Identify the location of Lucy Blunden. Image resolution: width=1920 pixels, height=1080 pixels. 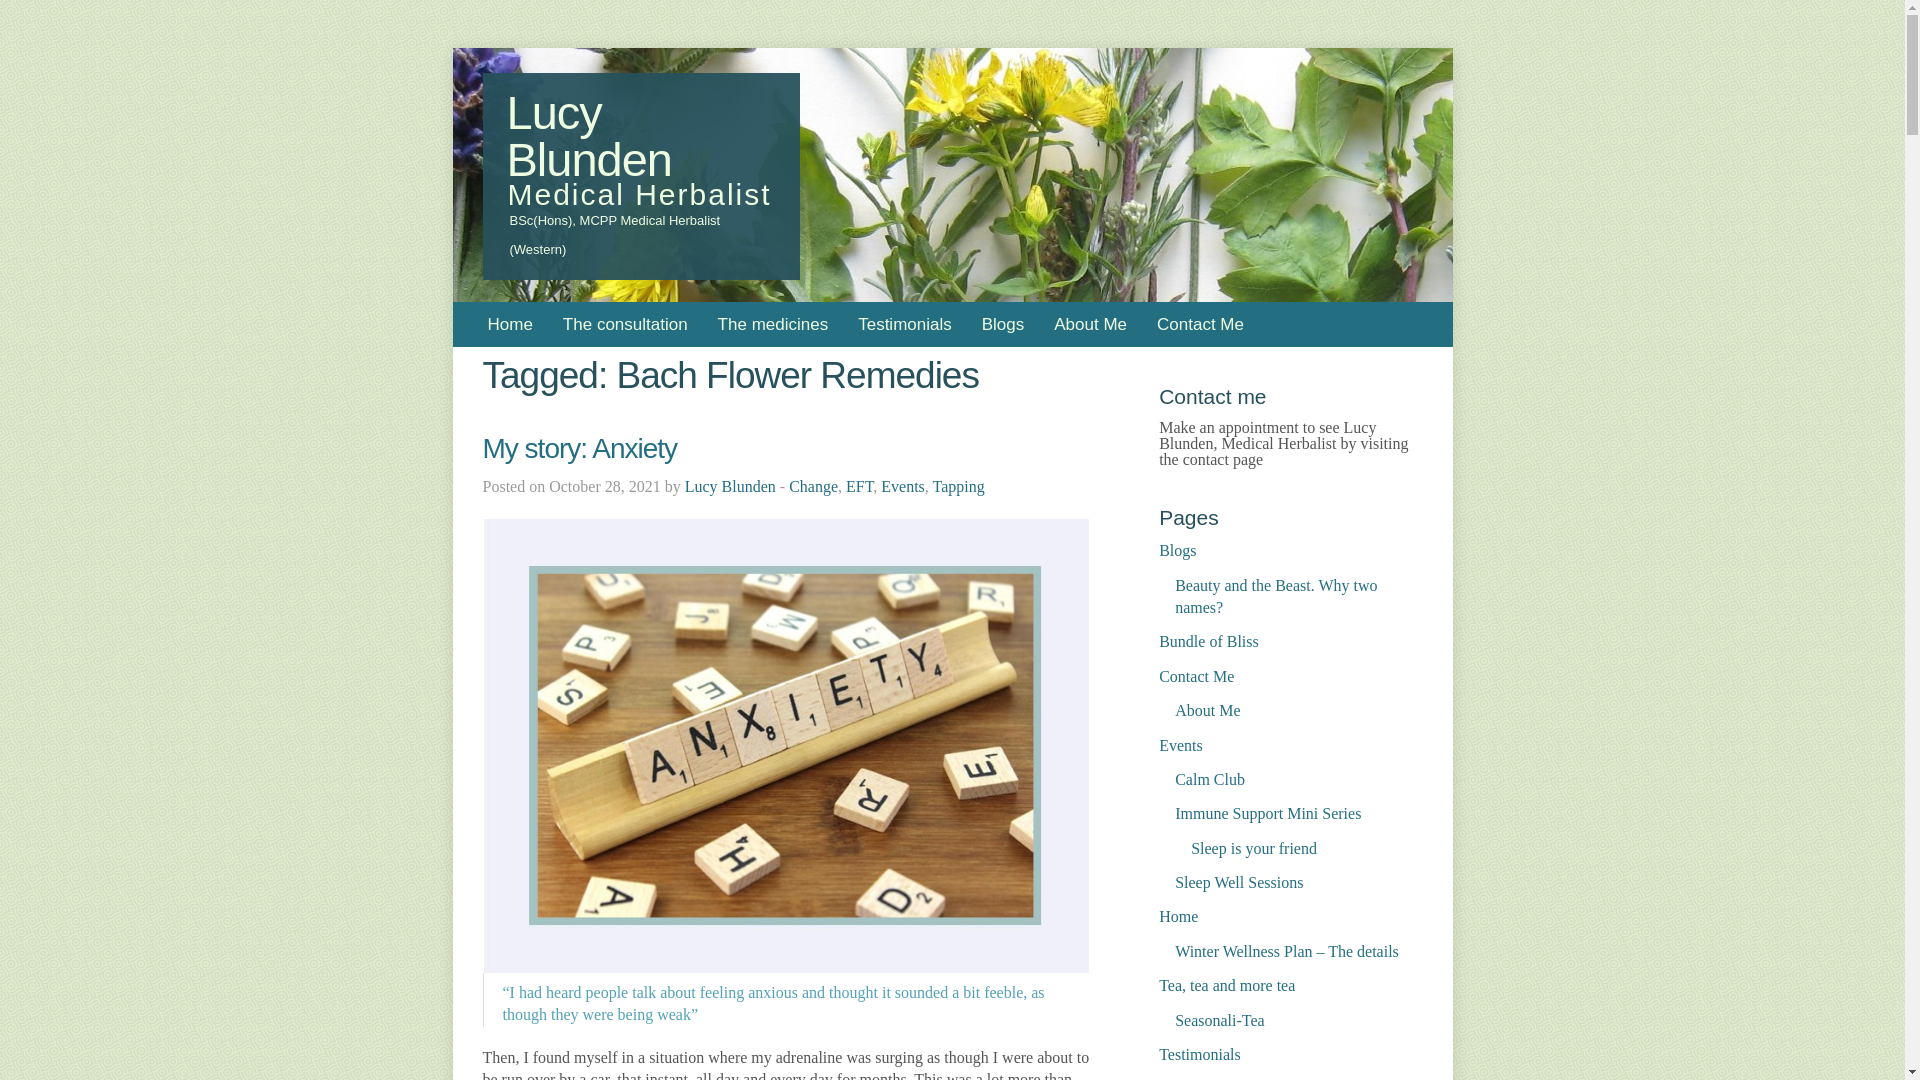
(730, 486).